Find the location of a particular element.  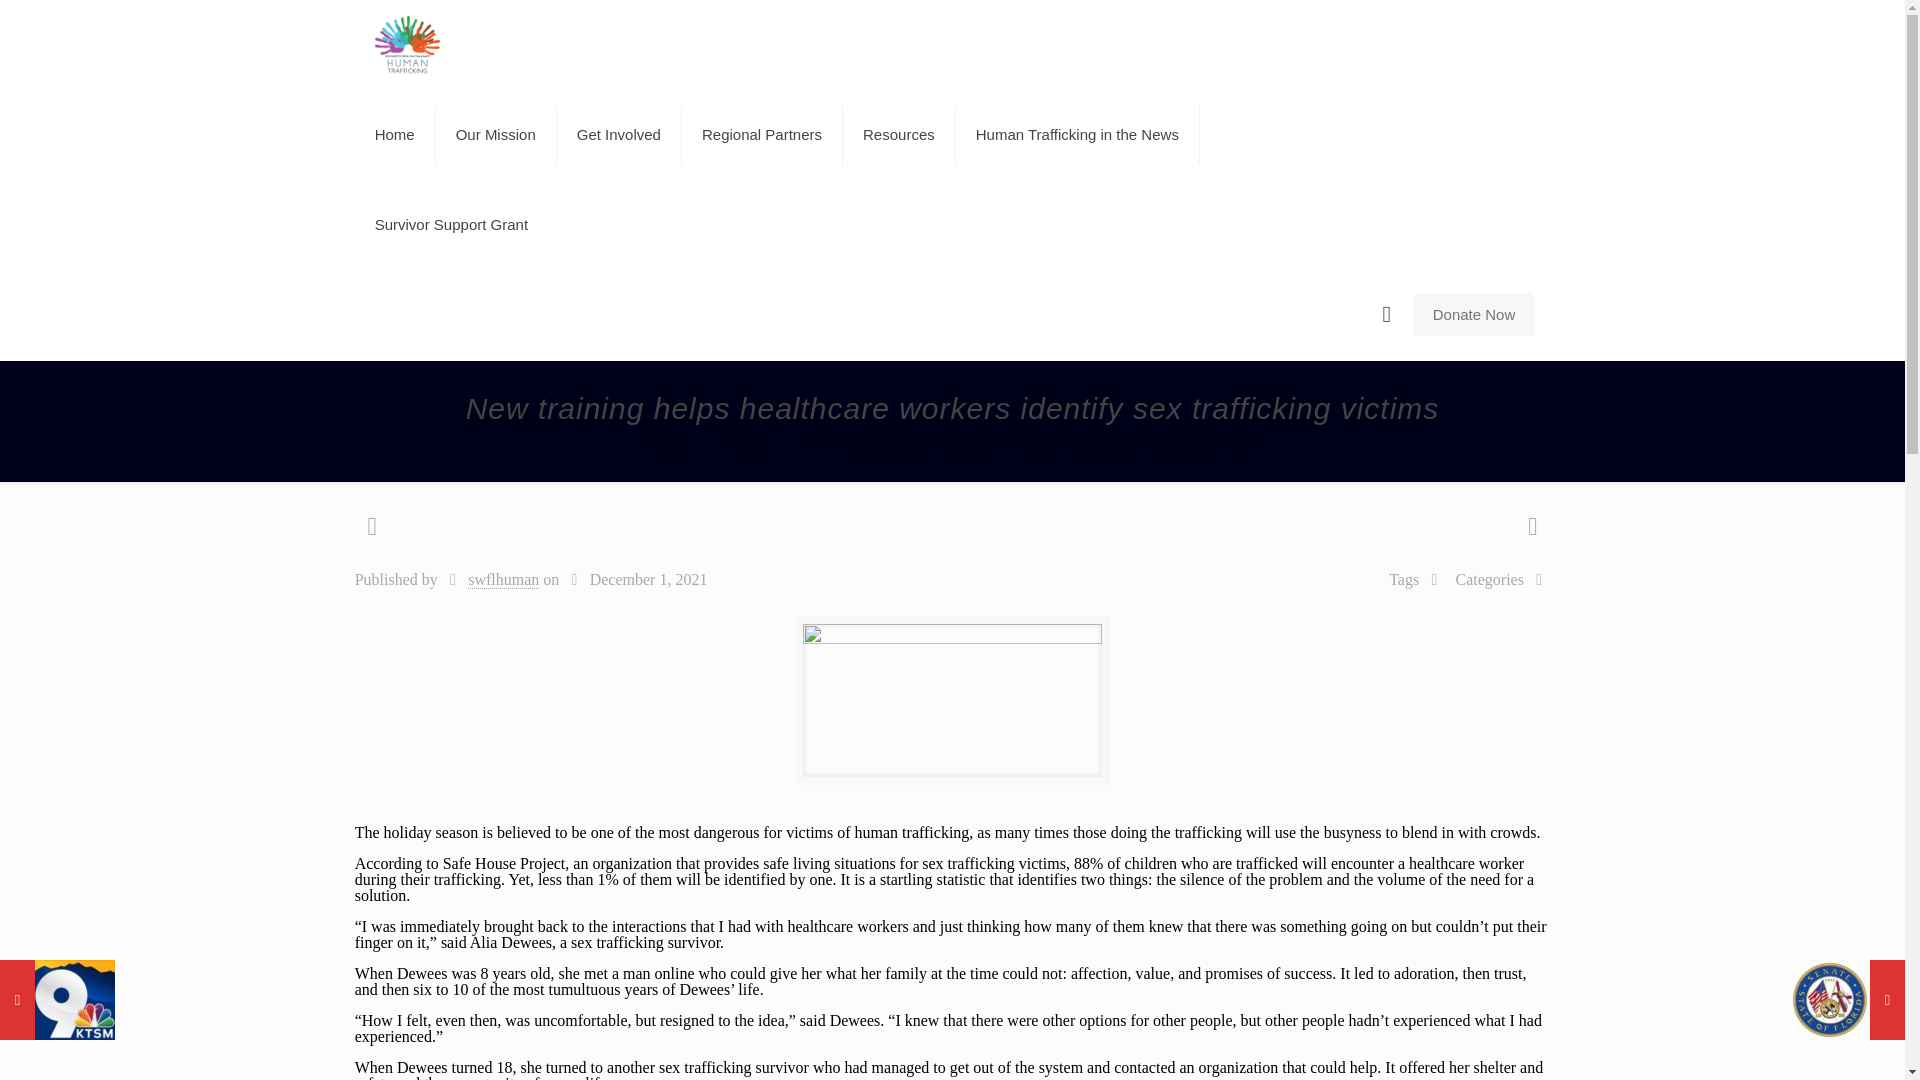

Blog is located at coordinates (746, 444).